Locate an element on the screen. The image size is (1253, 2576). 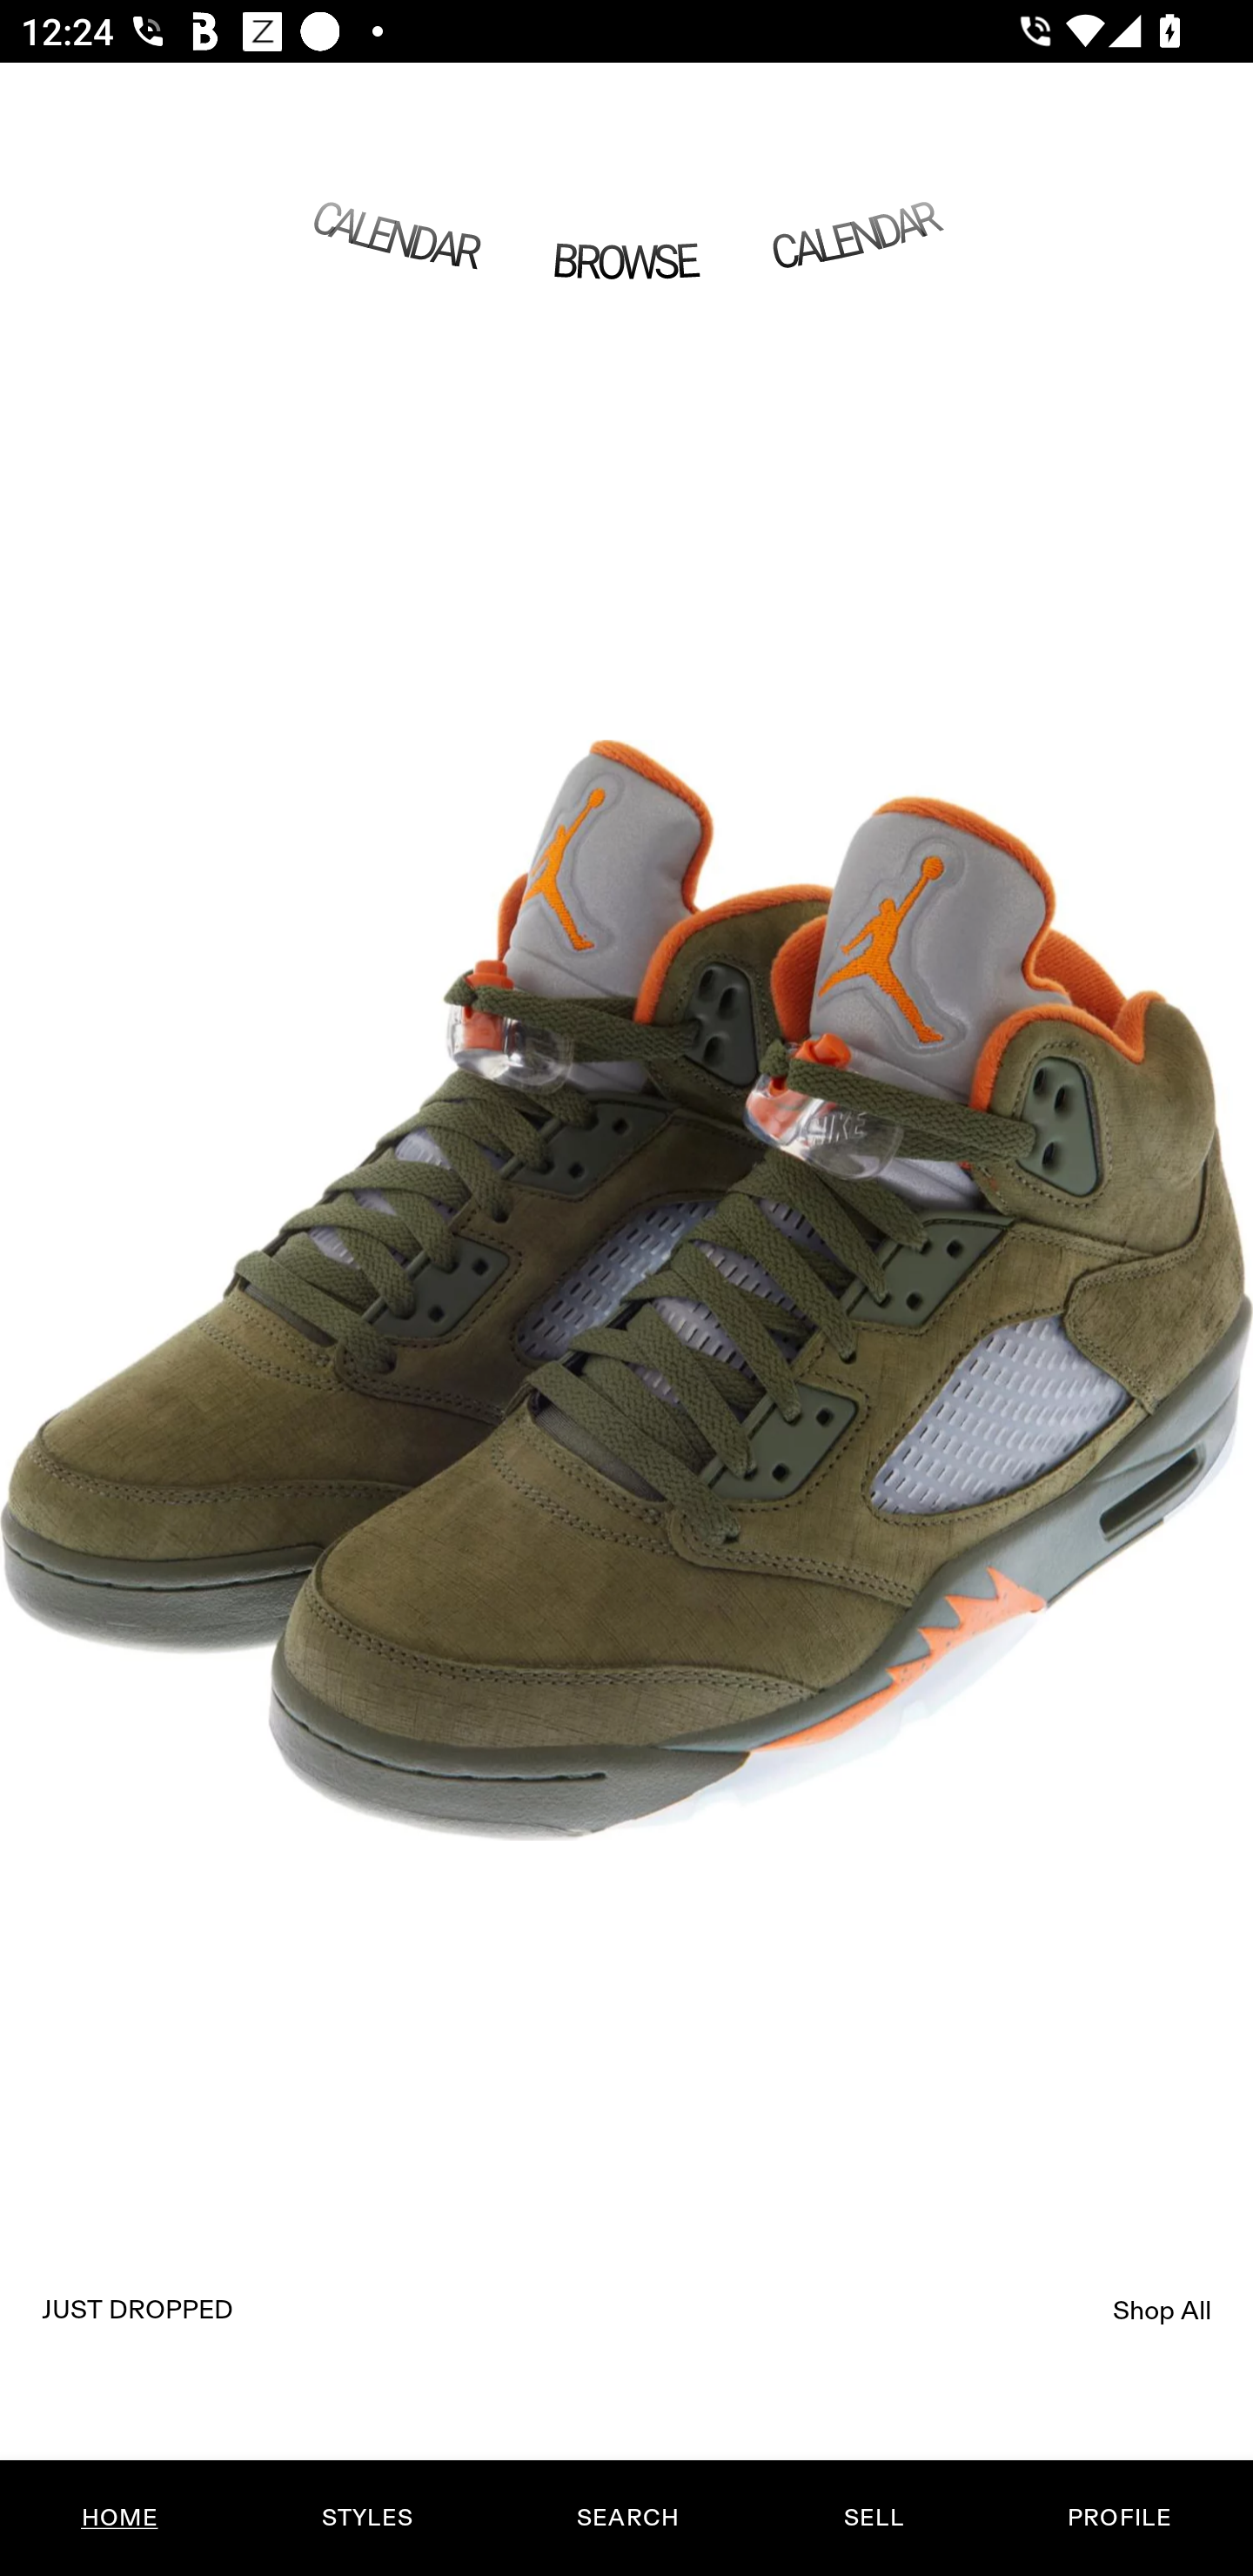
STYLES is located at coordinates (366, 2518).